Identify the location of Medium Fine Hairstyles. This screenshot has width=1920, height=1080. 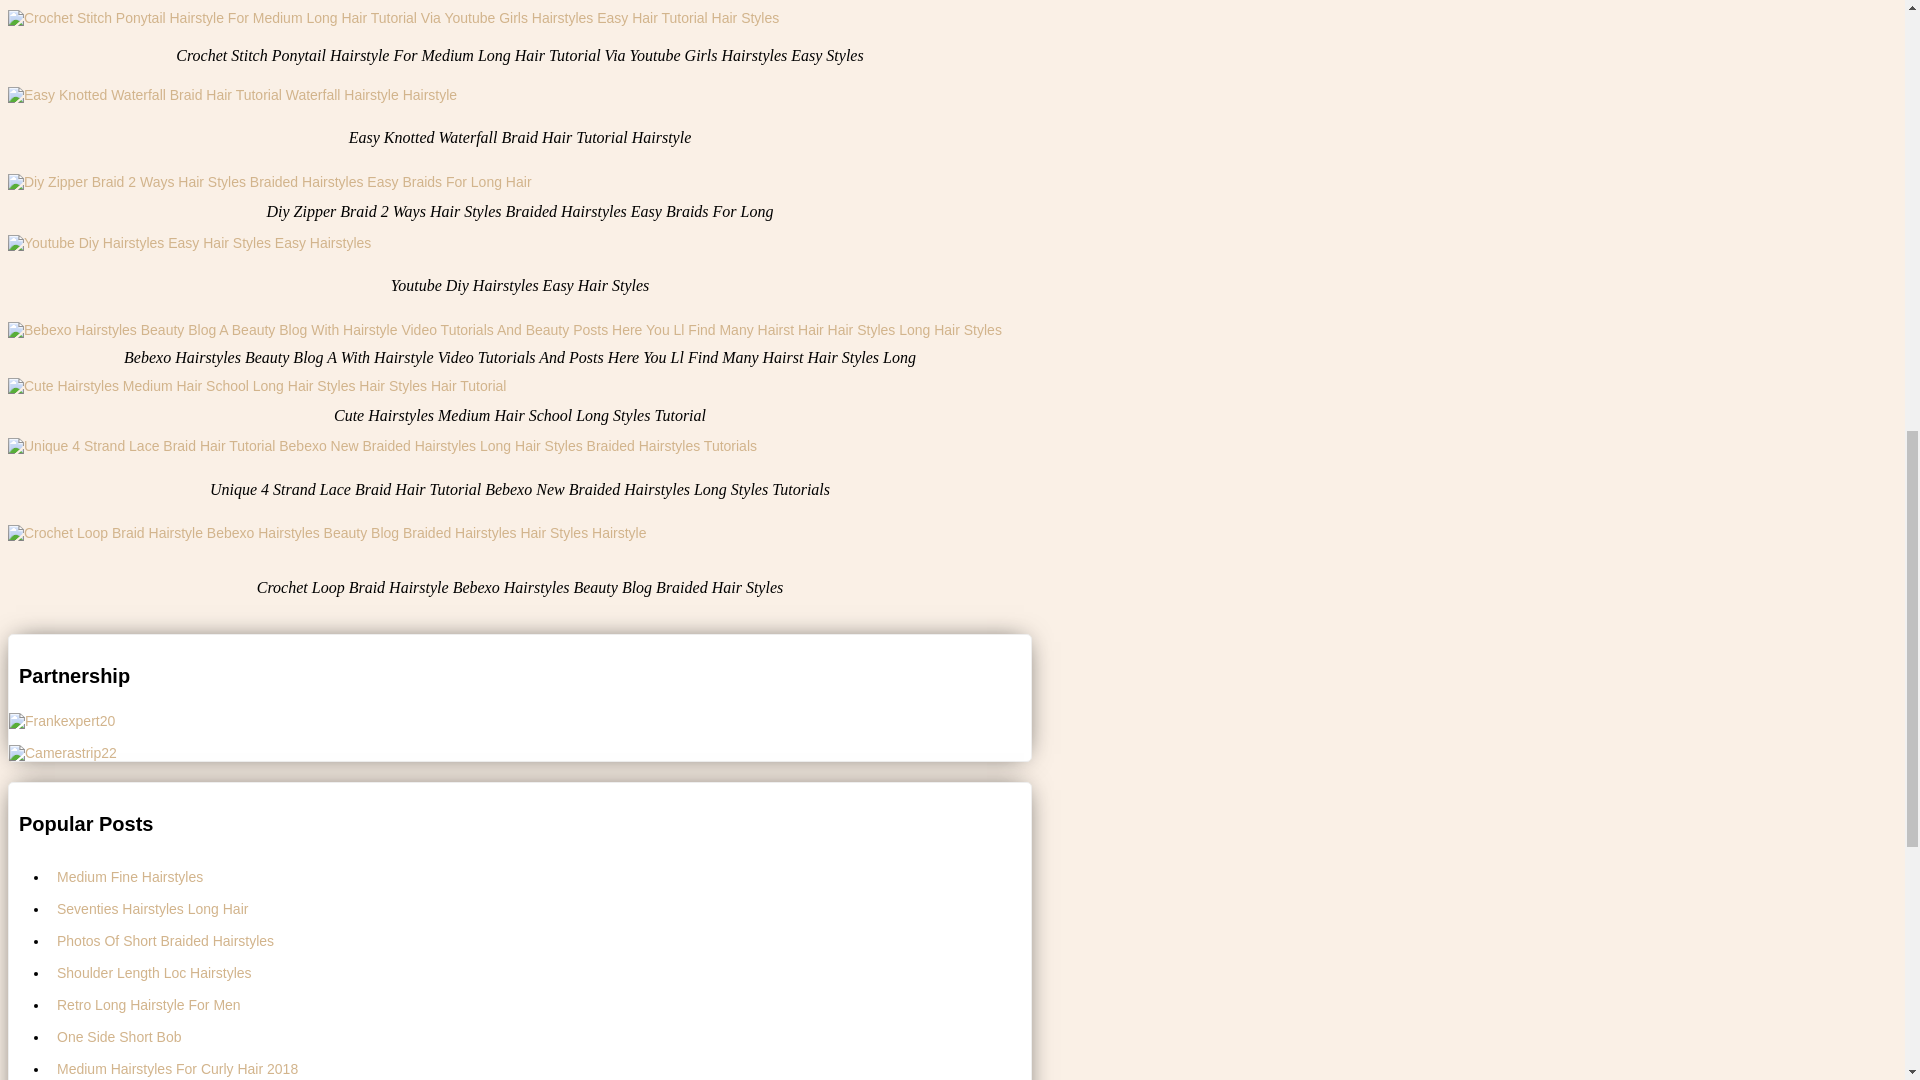
(540, 876).